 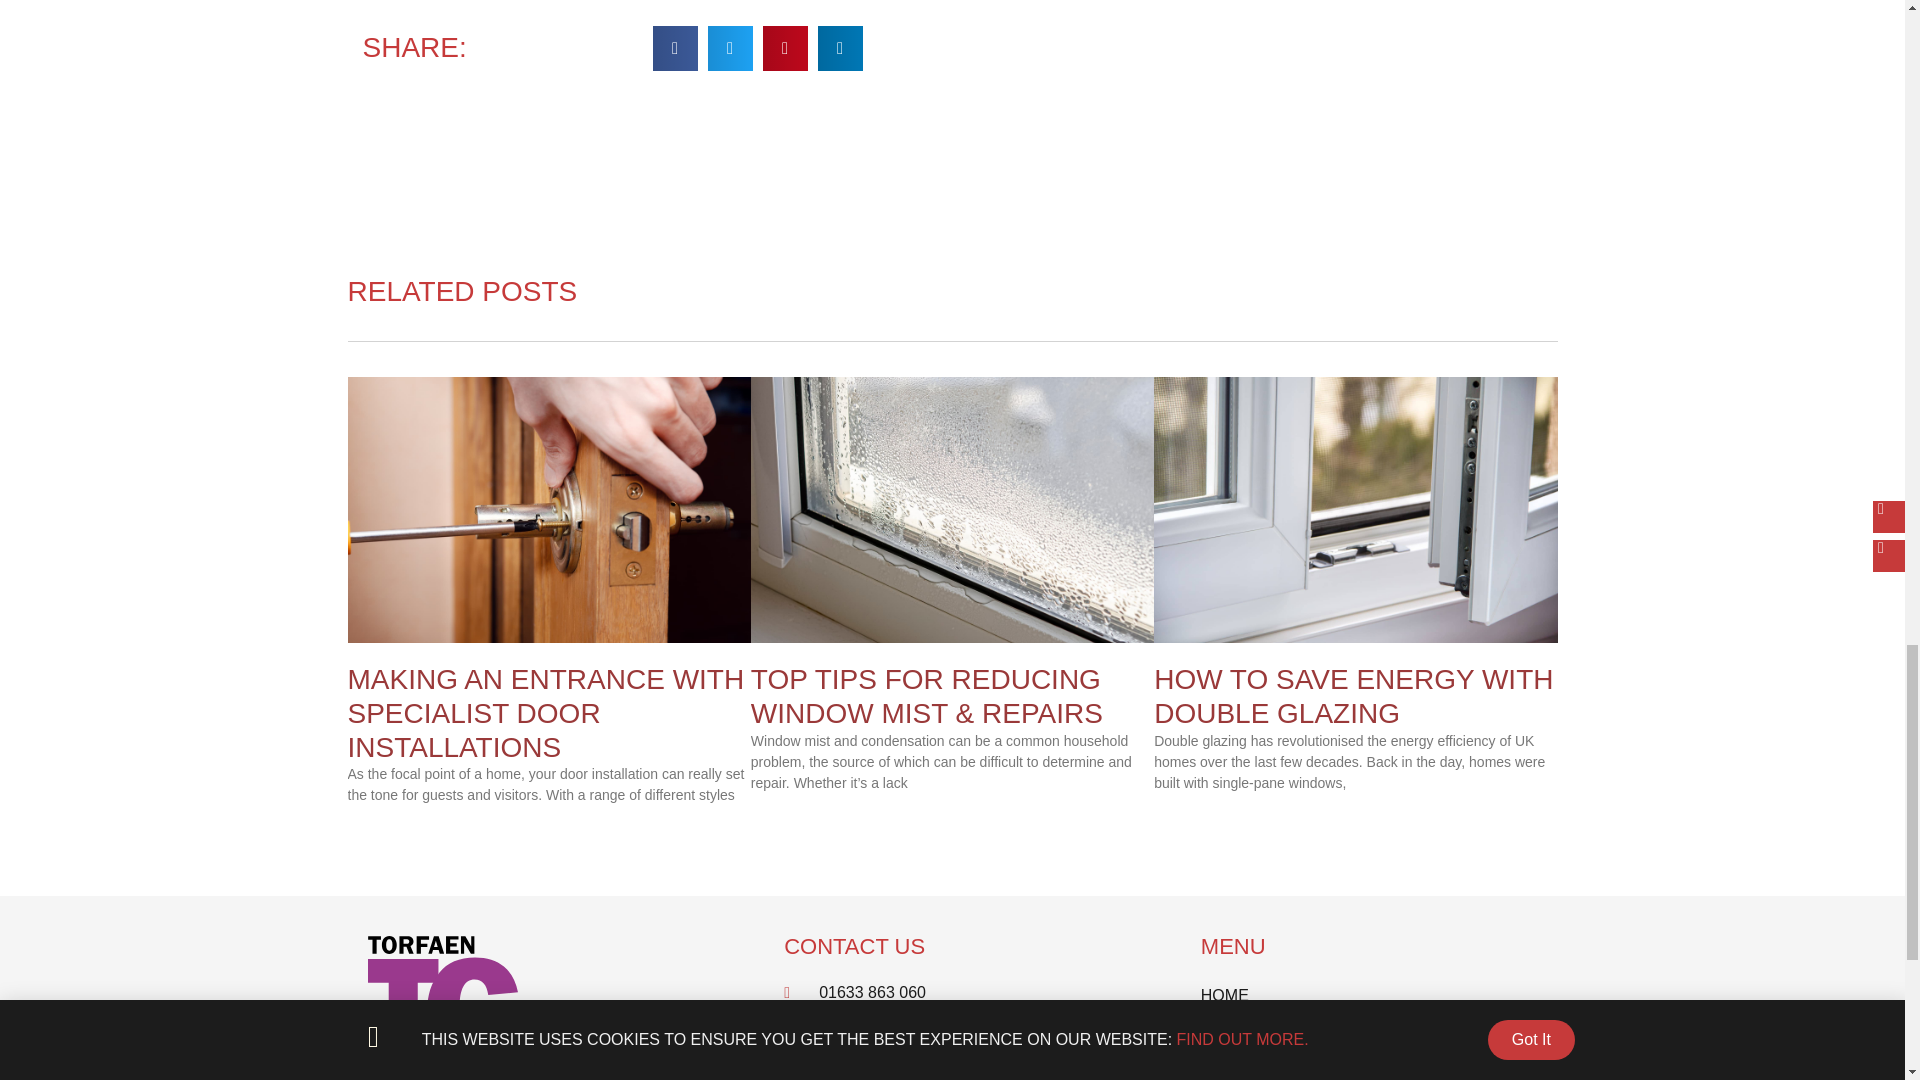 What do you see at coordinates (546, 713) in the screenshot?
I see `MAKING AN ENTRANCE WITH SPECIALIST DOOR INSTALLATIONS` at bounding box center [546, 713].